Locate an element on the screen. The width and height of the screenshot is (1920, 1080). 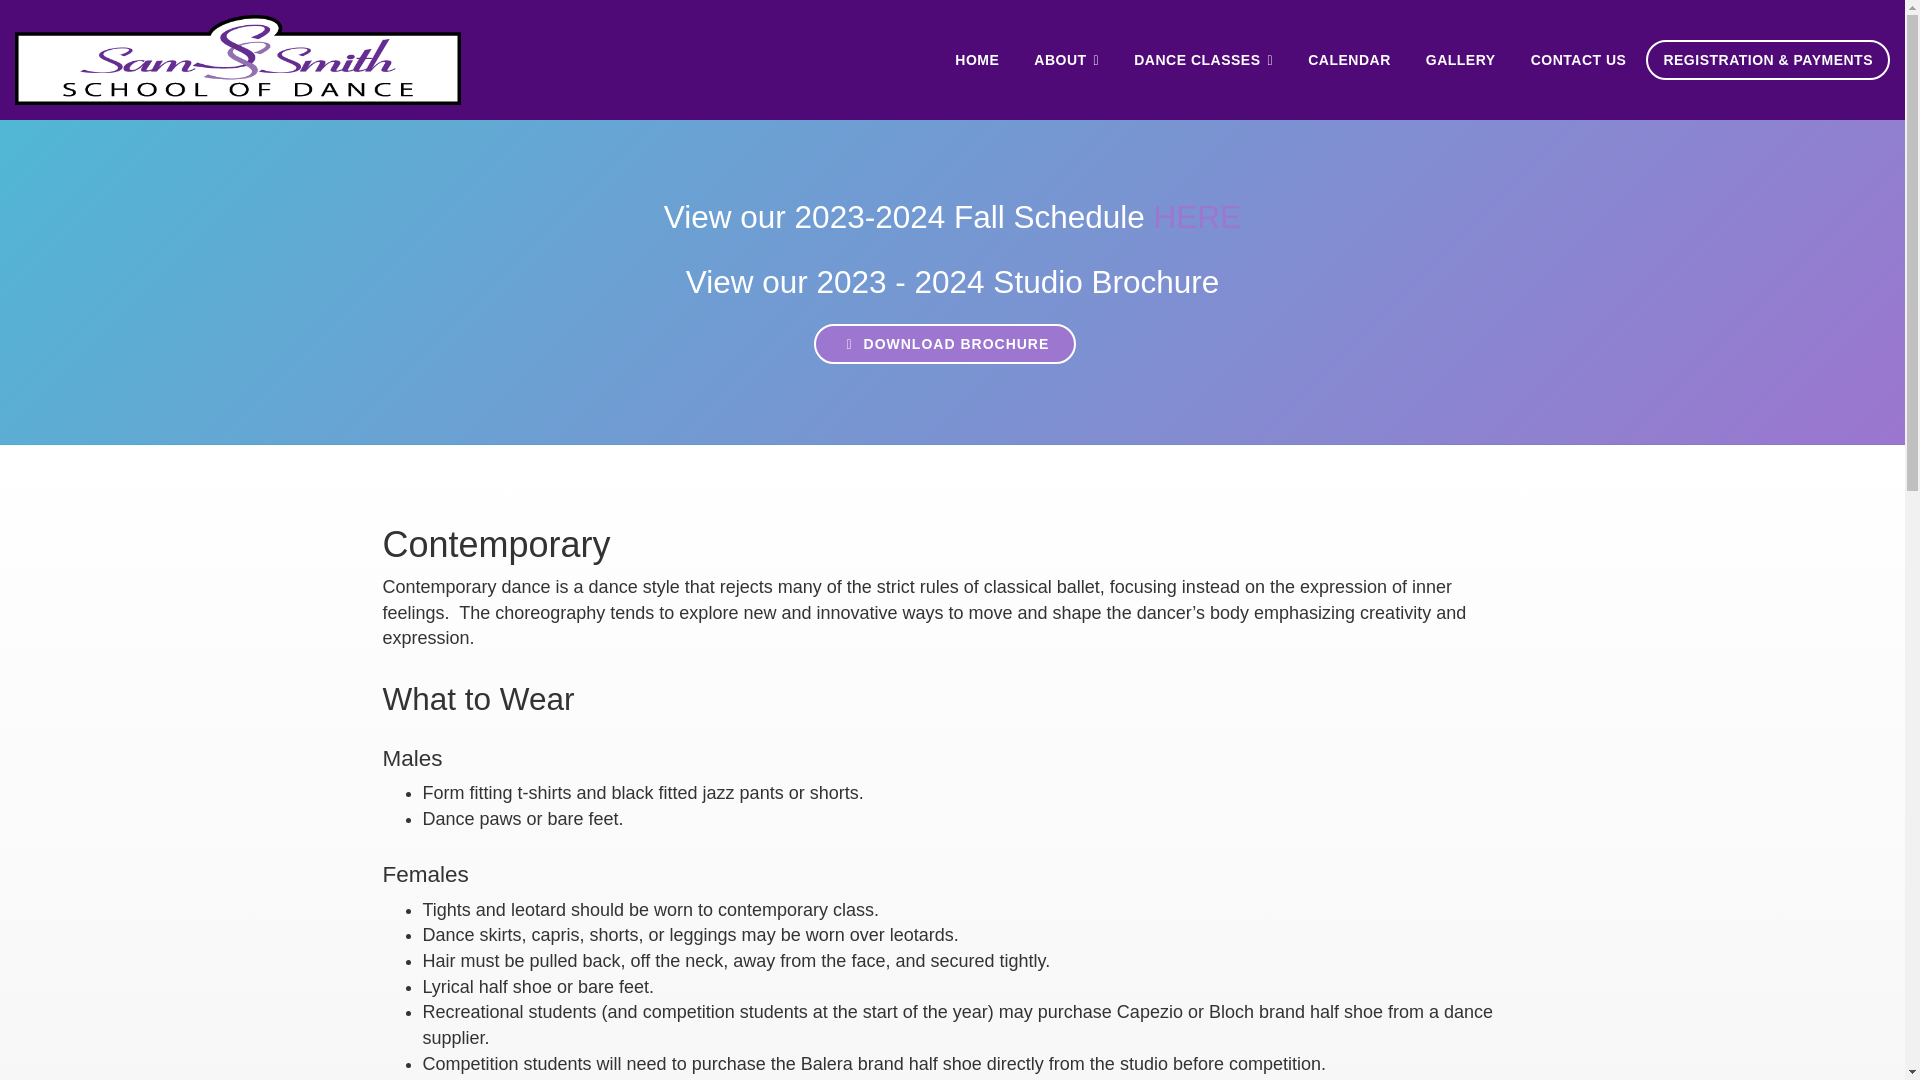
DANCE CLASSES is located at coordinates (1204, 59).